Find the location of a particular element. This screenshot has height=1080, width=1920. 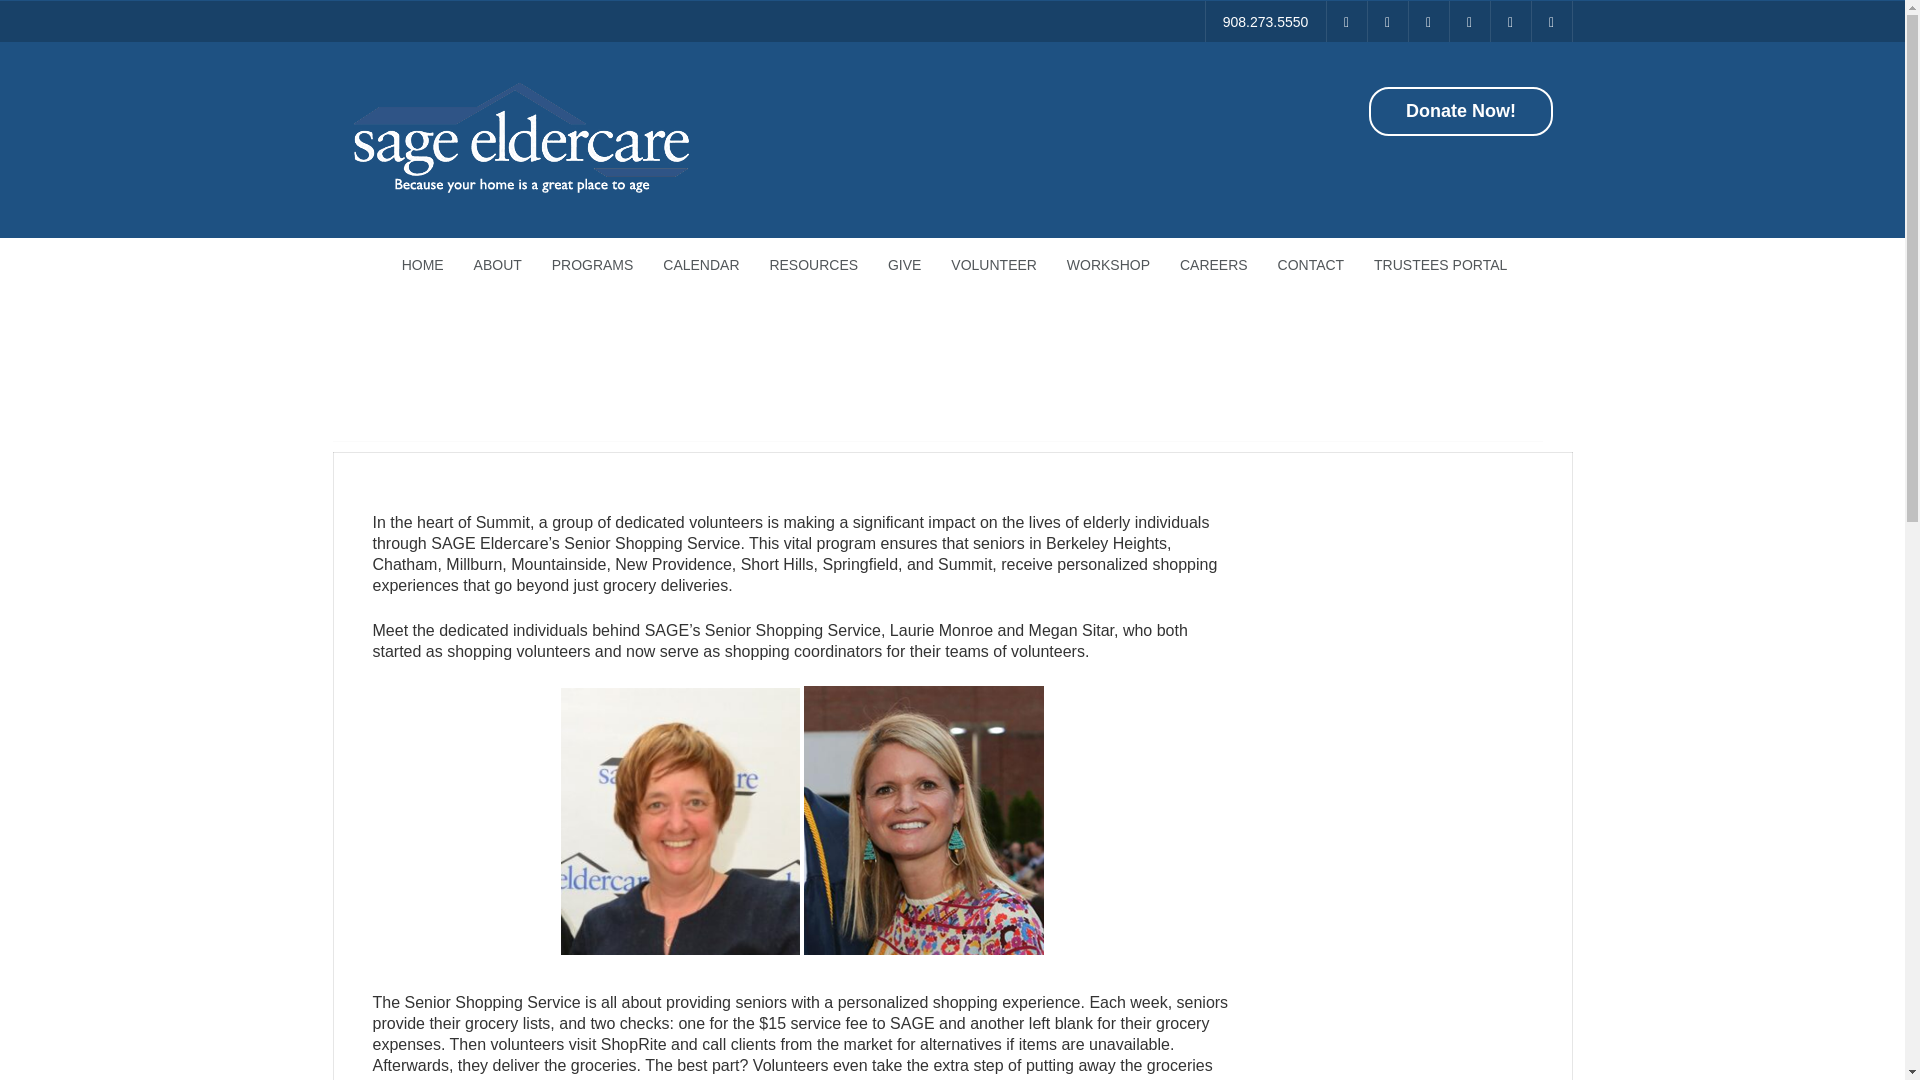

SAGE Eldercare - Because your home is a great place to age is located at coordinates (520, 190).